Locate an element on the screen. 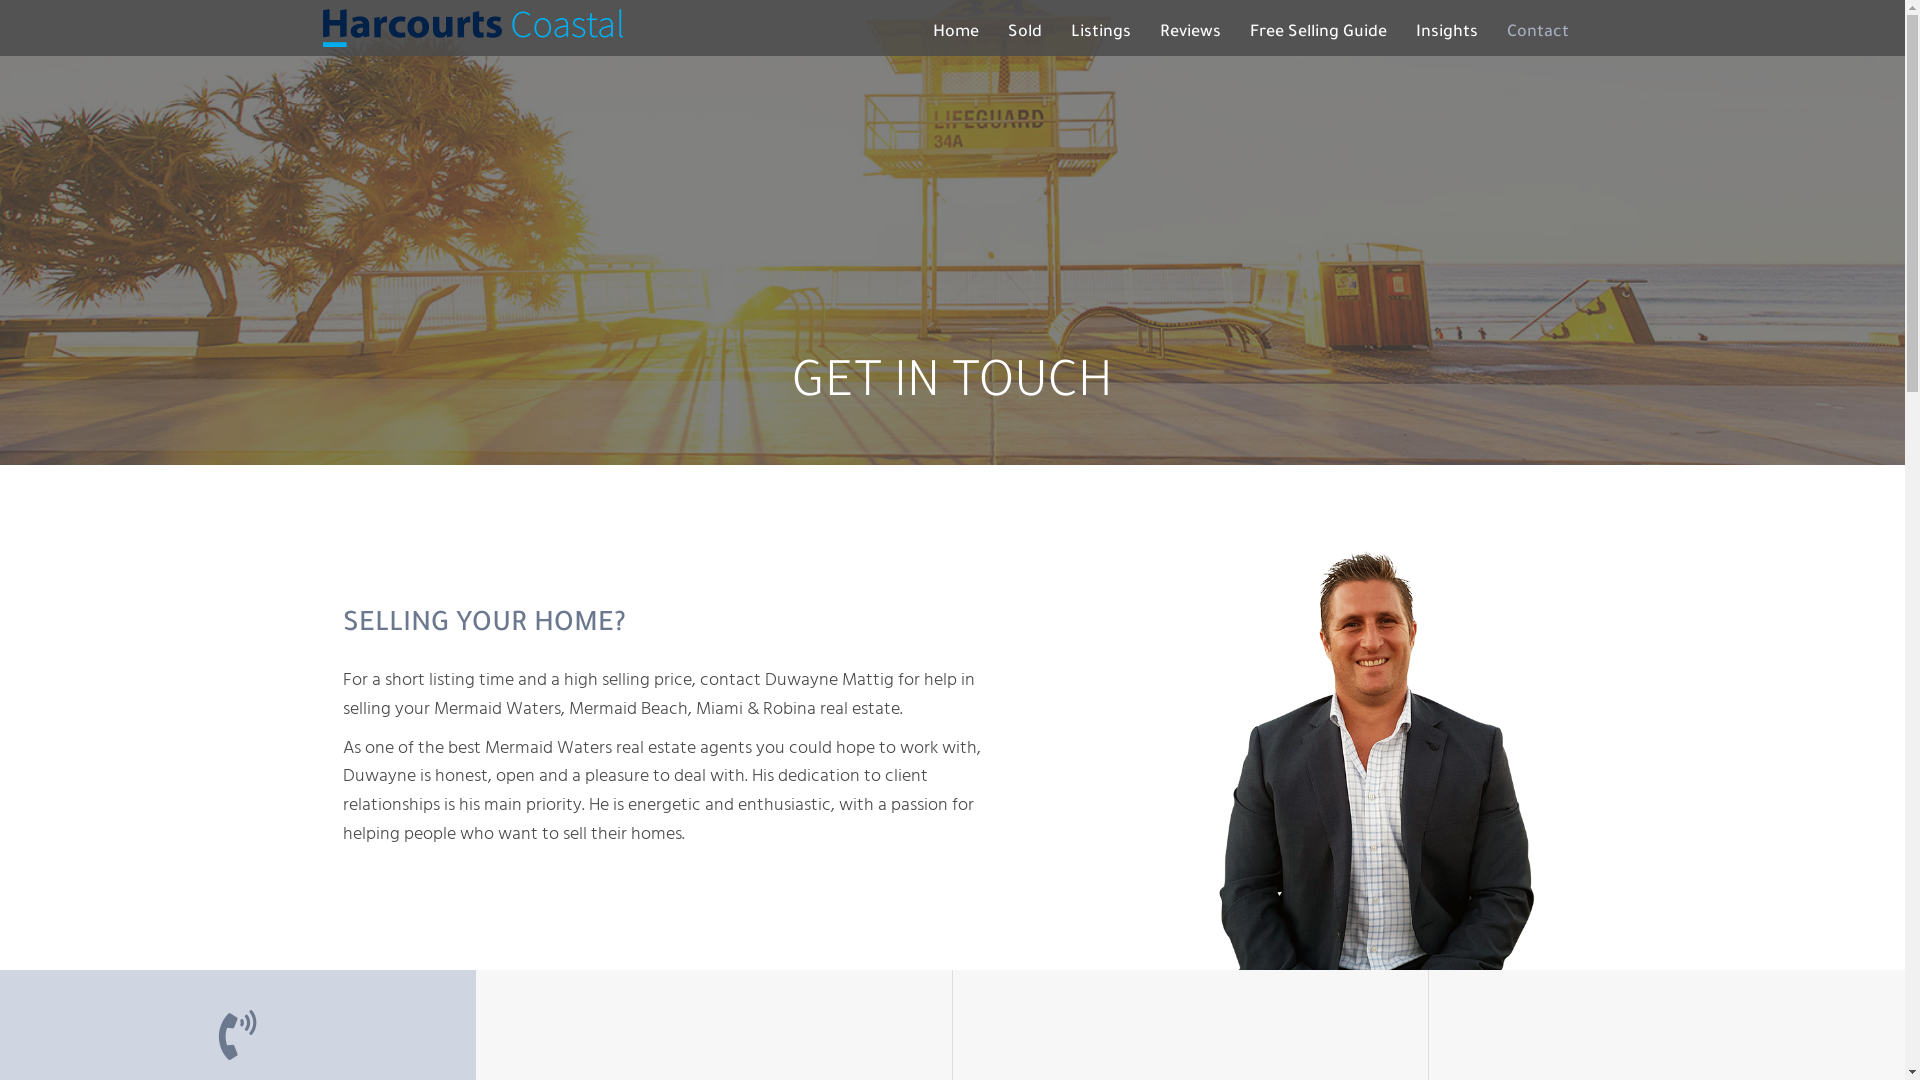 The image size is (1920, 1080). Home is located at coordinates (955, 33).